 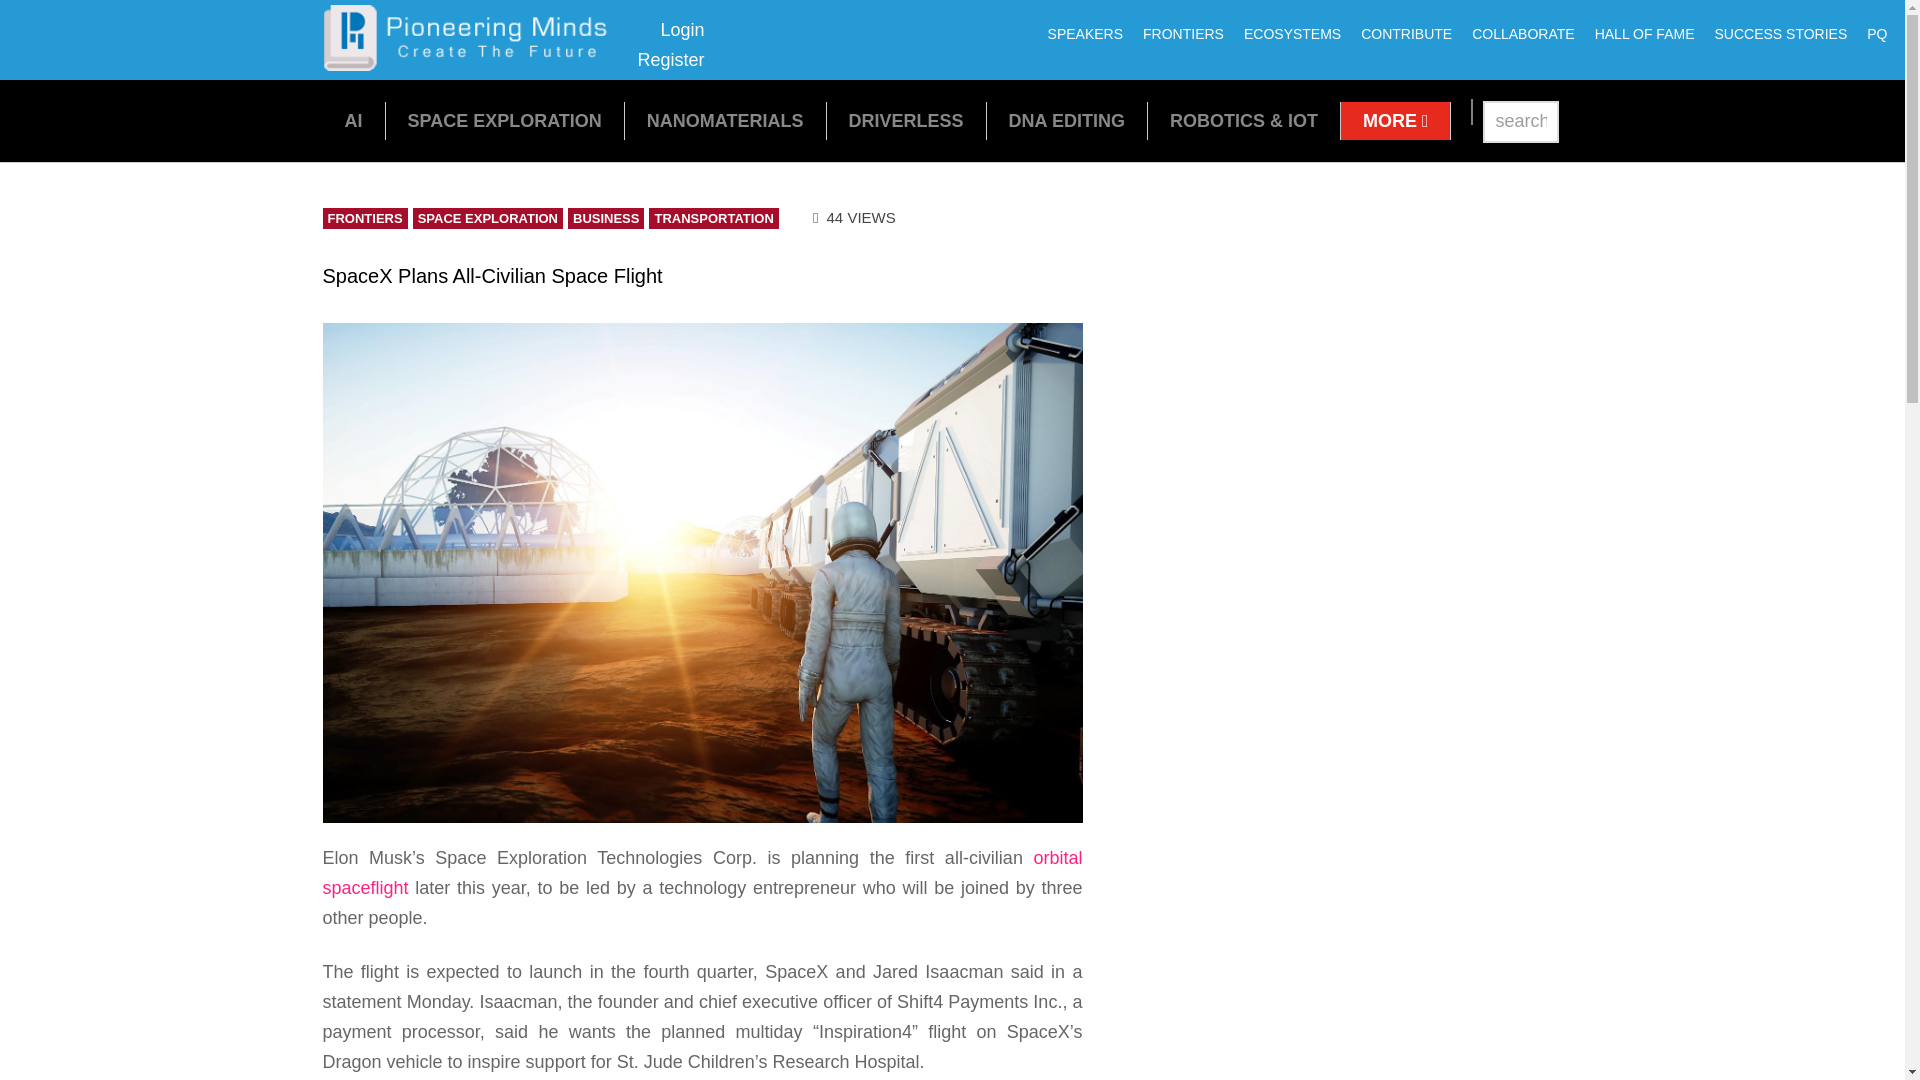 I want to click on FRONTIERS, so click(x=1183, y=34).